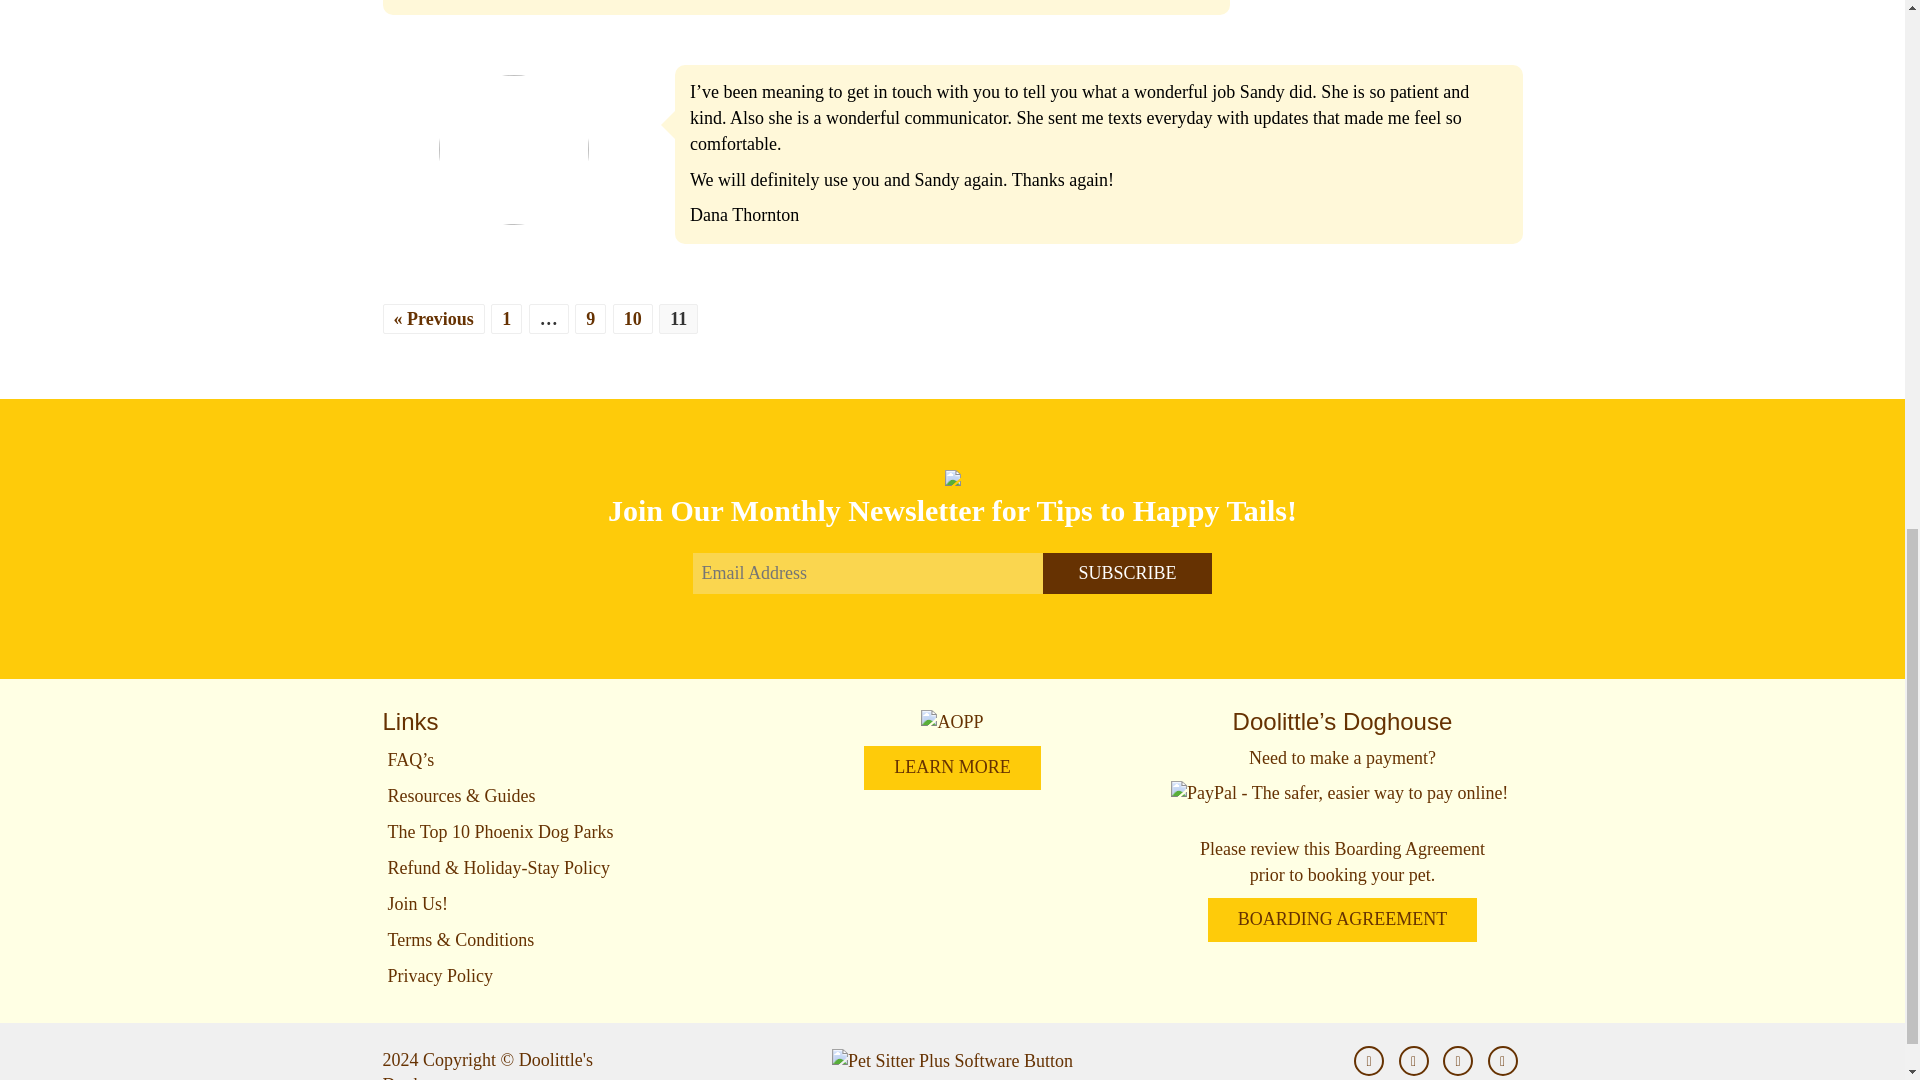 The image size is (1920, 1080). What do you see at coordinates (952, 768) in the screenshot?
I see `LEARN MORE` at bounding box center [952, 768].